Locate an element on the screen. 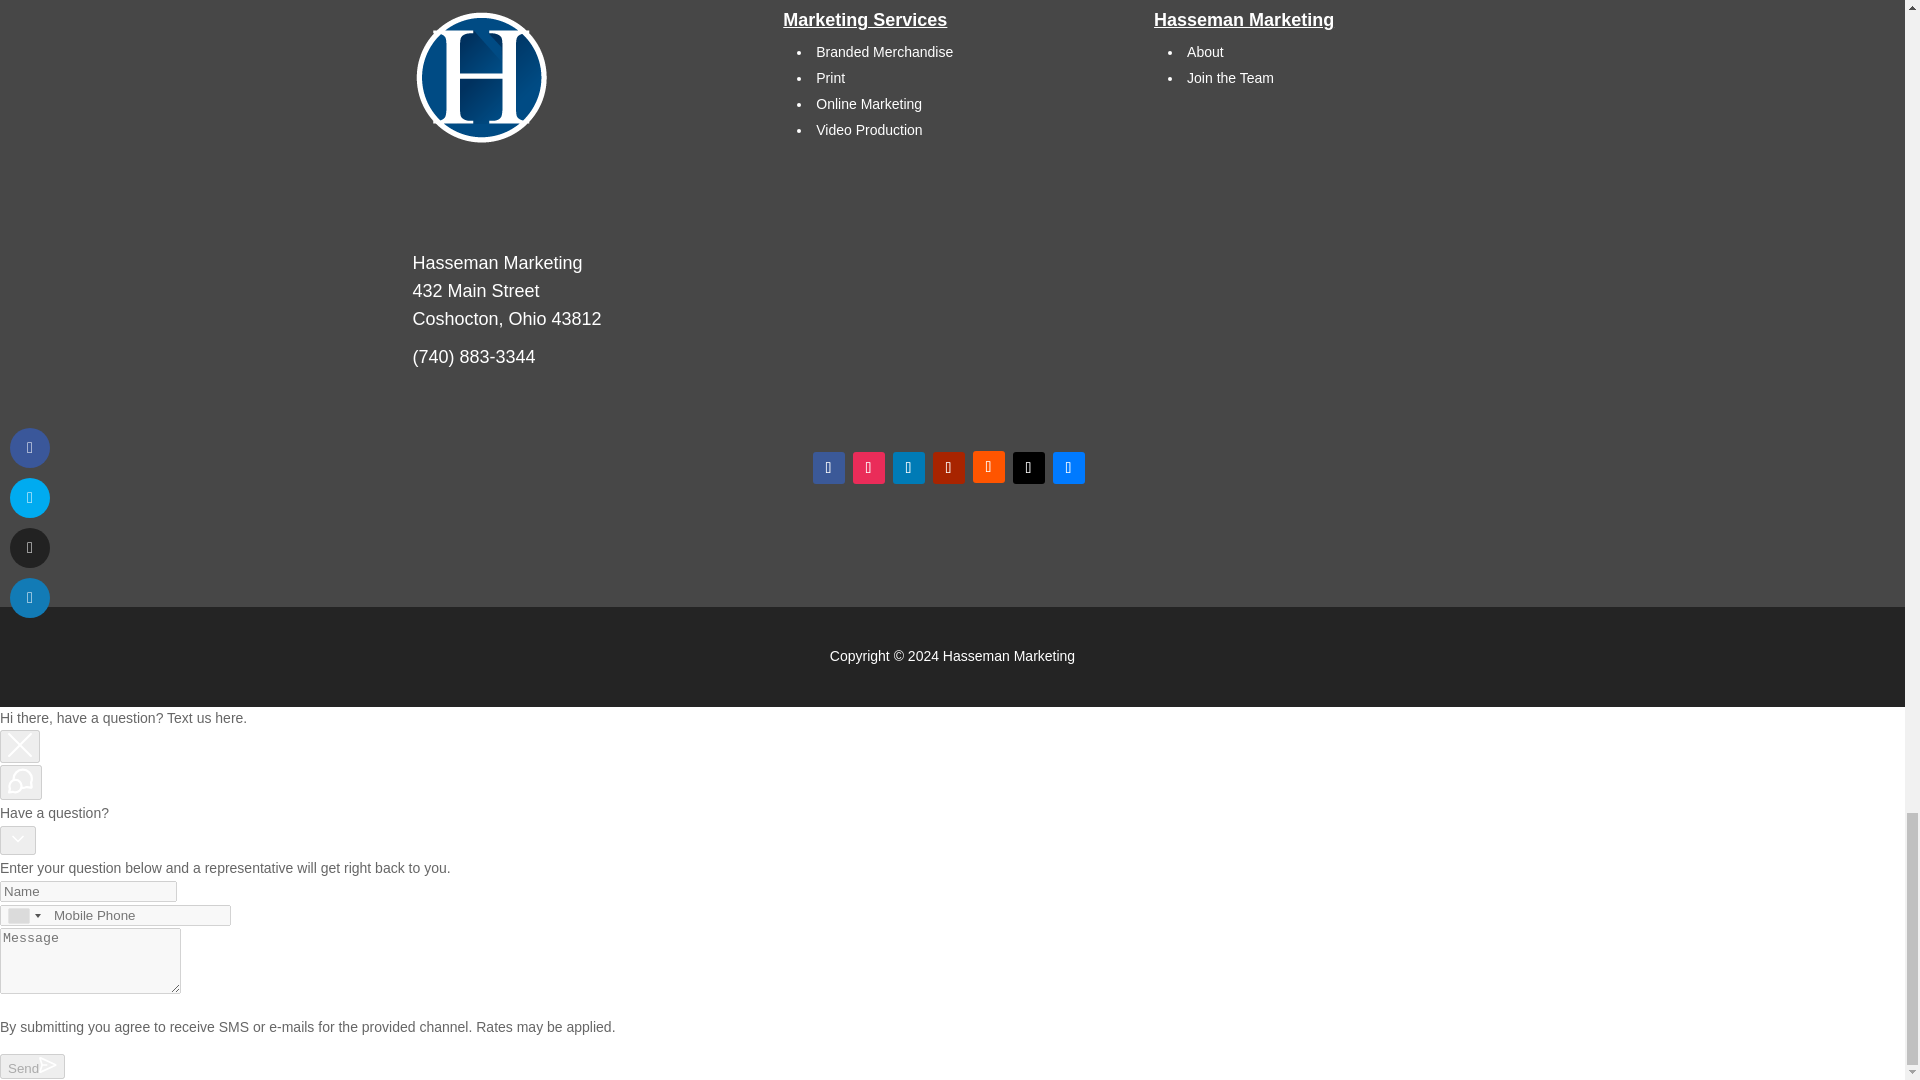 The width and height of the screenshot is (1920, 1080). Follow on Youtube is located at coordinates (947, 468).